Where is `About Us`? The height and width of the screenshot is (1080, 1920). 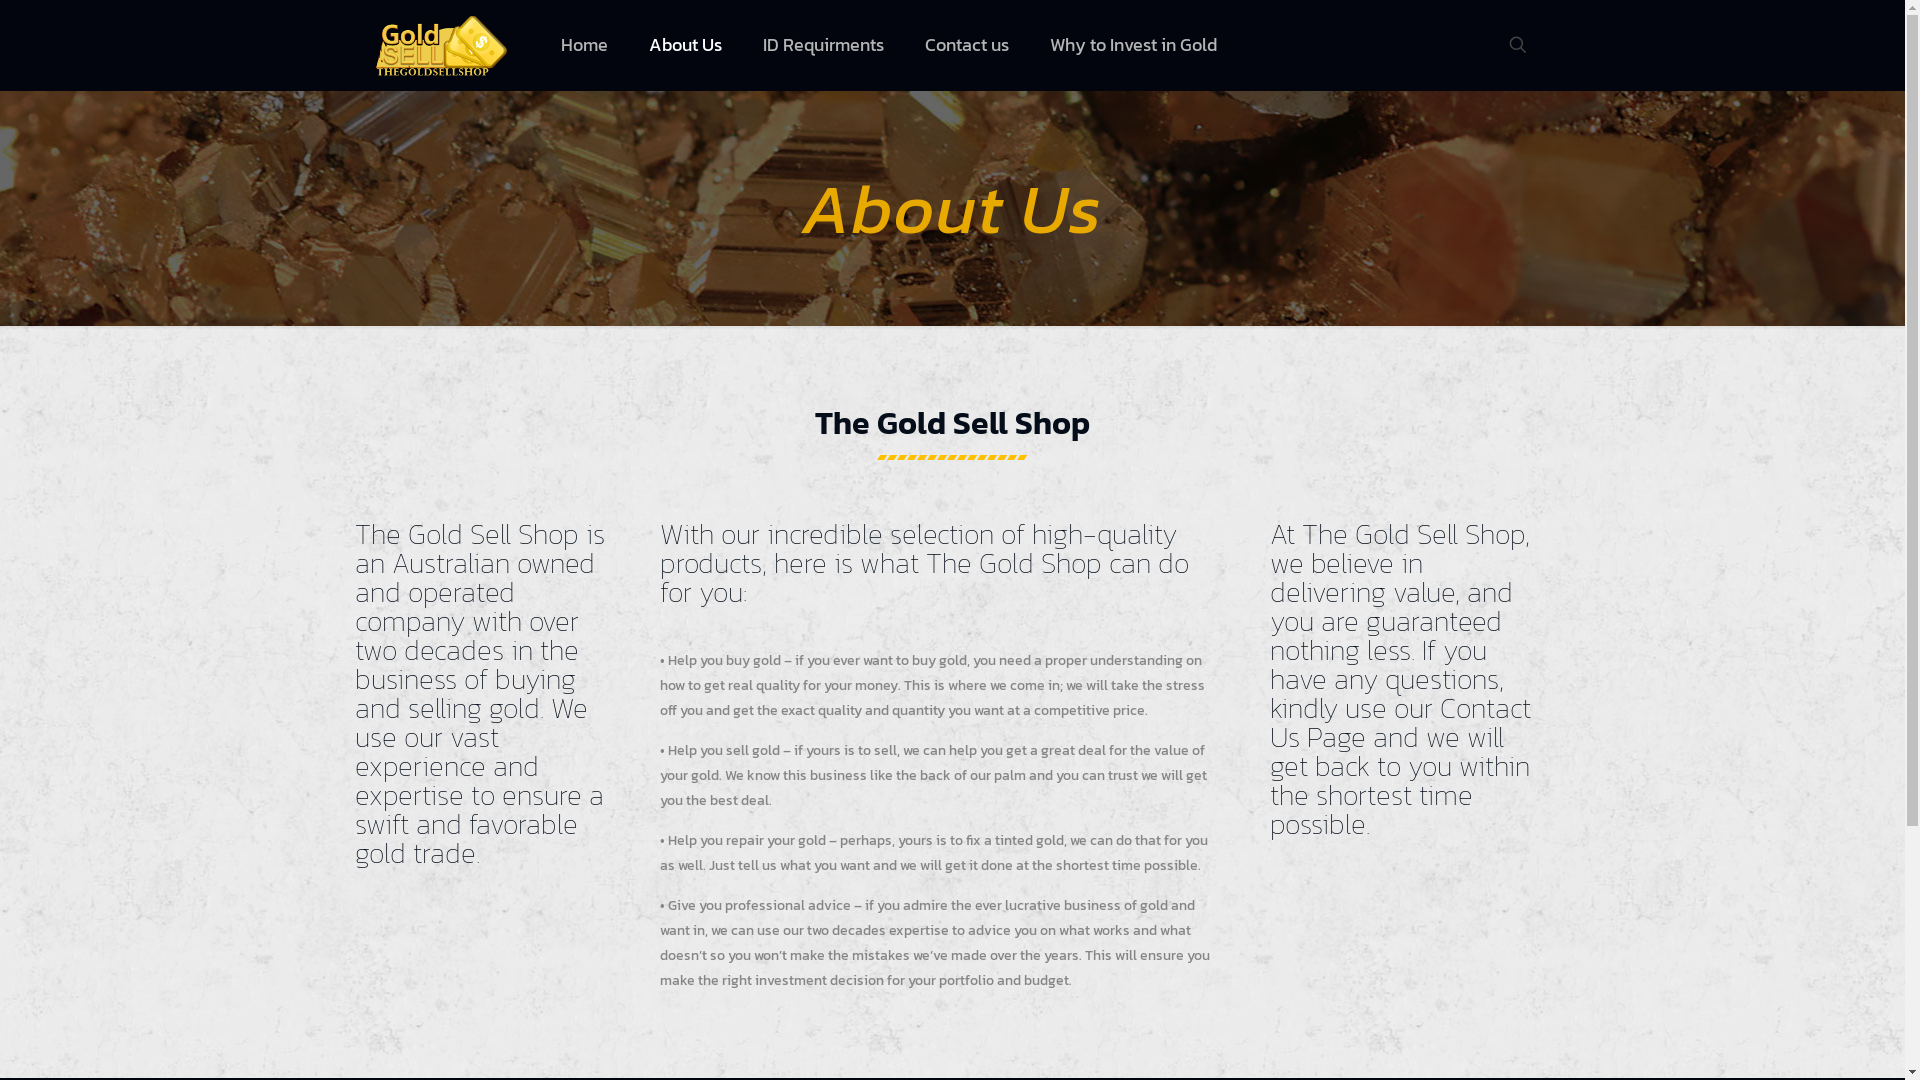 About Us is located at coordinates (686, 45).